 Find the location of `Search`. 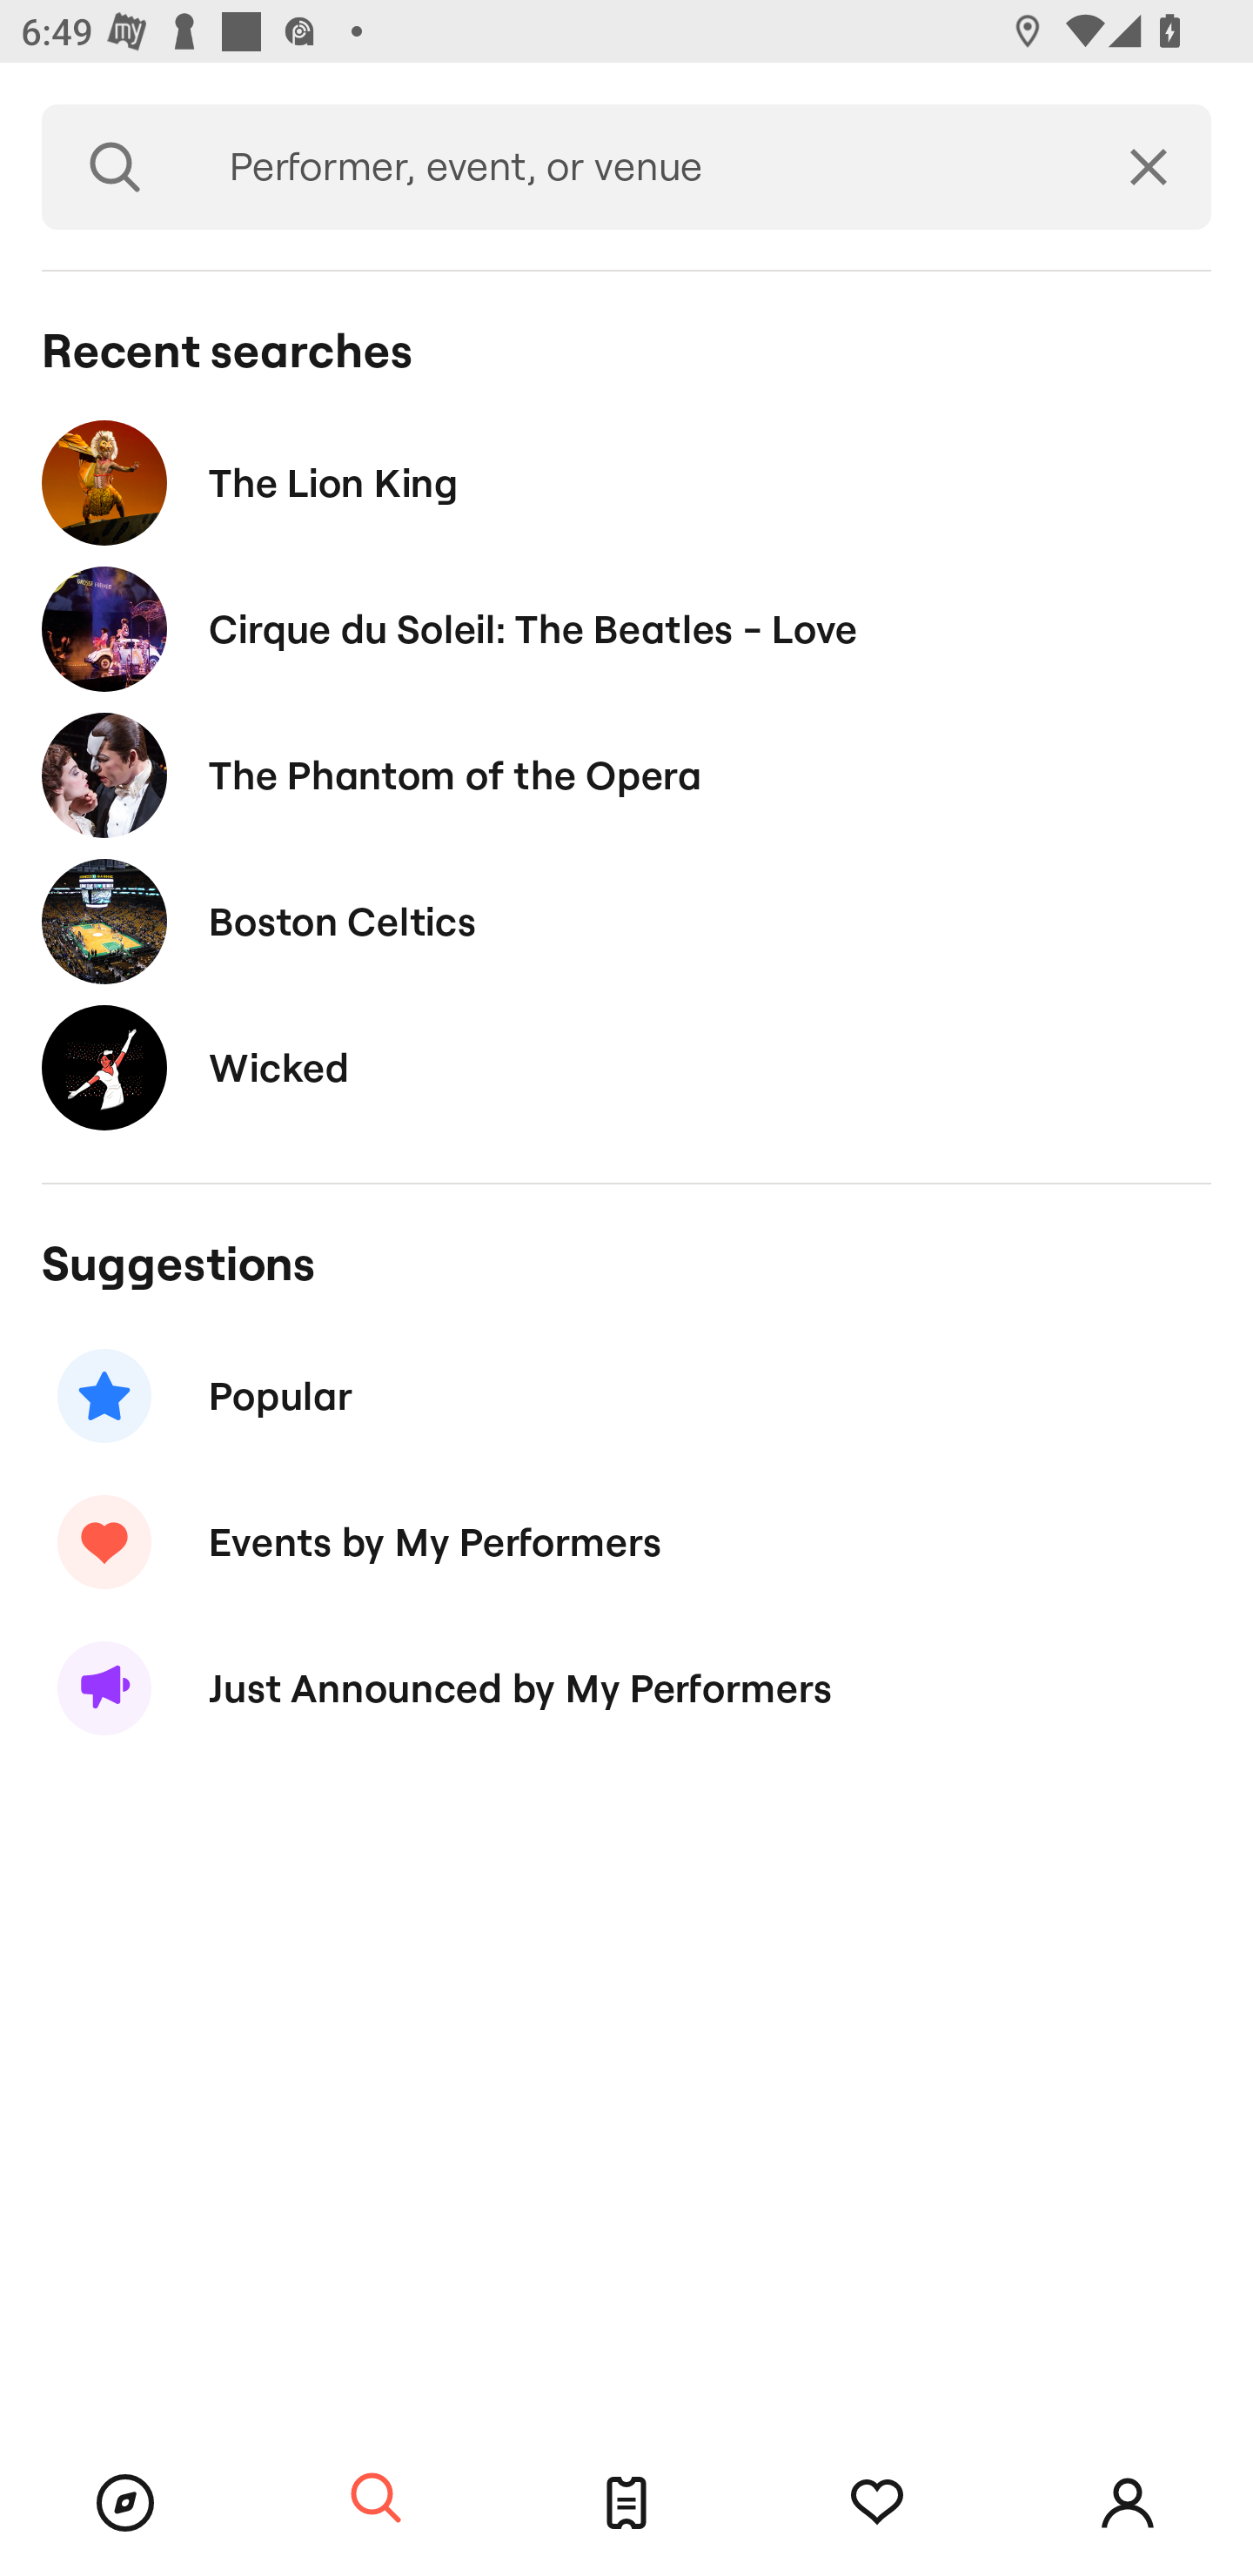

Search is located at coordinates (376, 2499).